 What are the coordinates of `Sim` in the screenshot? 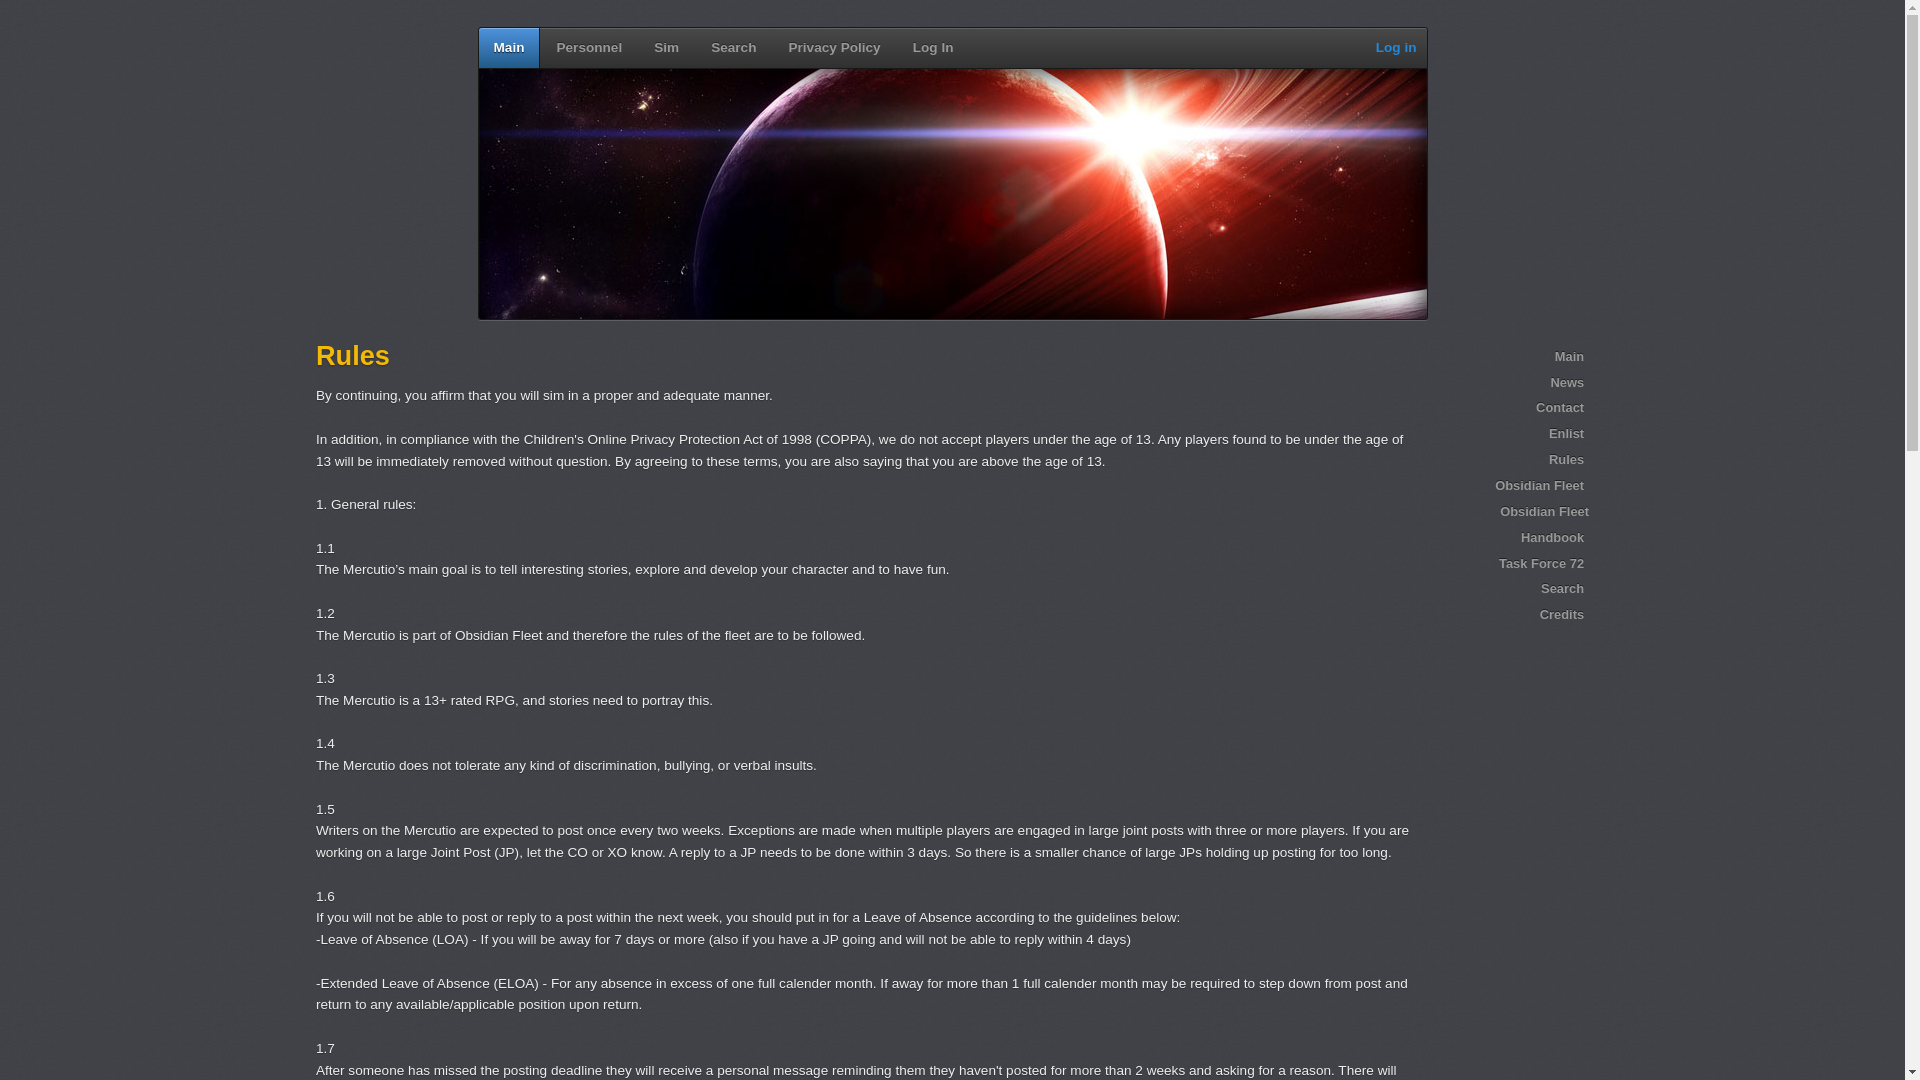 It's located at (666, 48).